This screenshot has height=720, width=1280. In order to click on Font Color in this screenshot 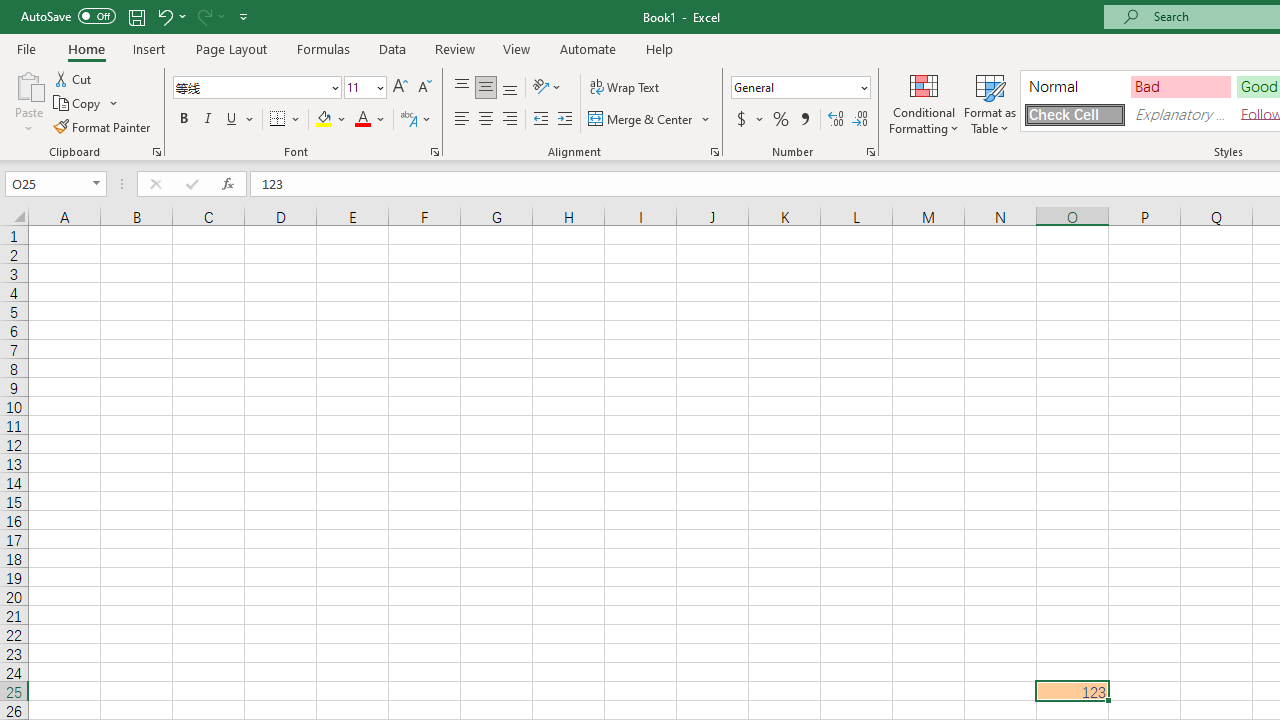, I will do `click(370, 120)`.